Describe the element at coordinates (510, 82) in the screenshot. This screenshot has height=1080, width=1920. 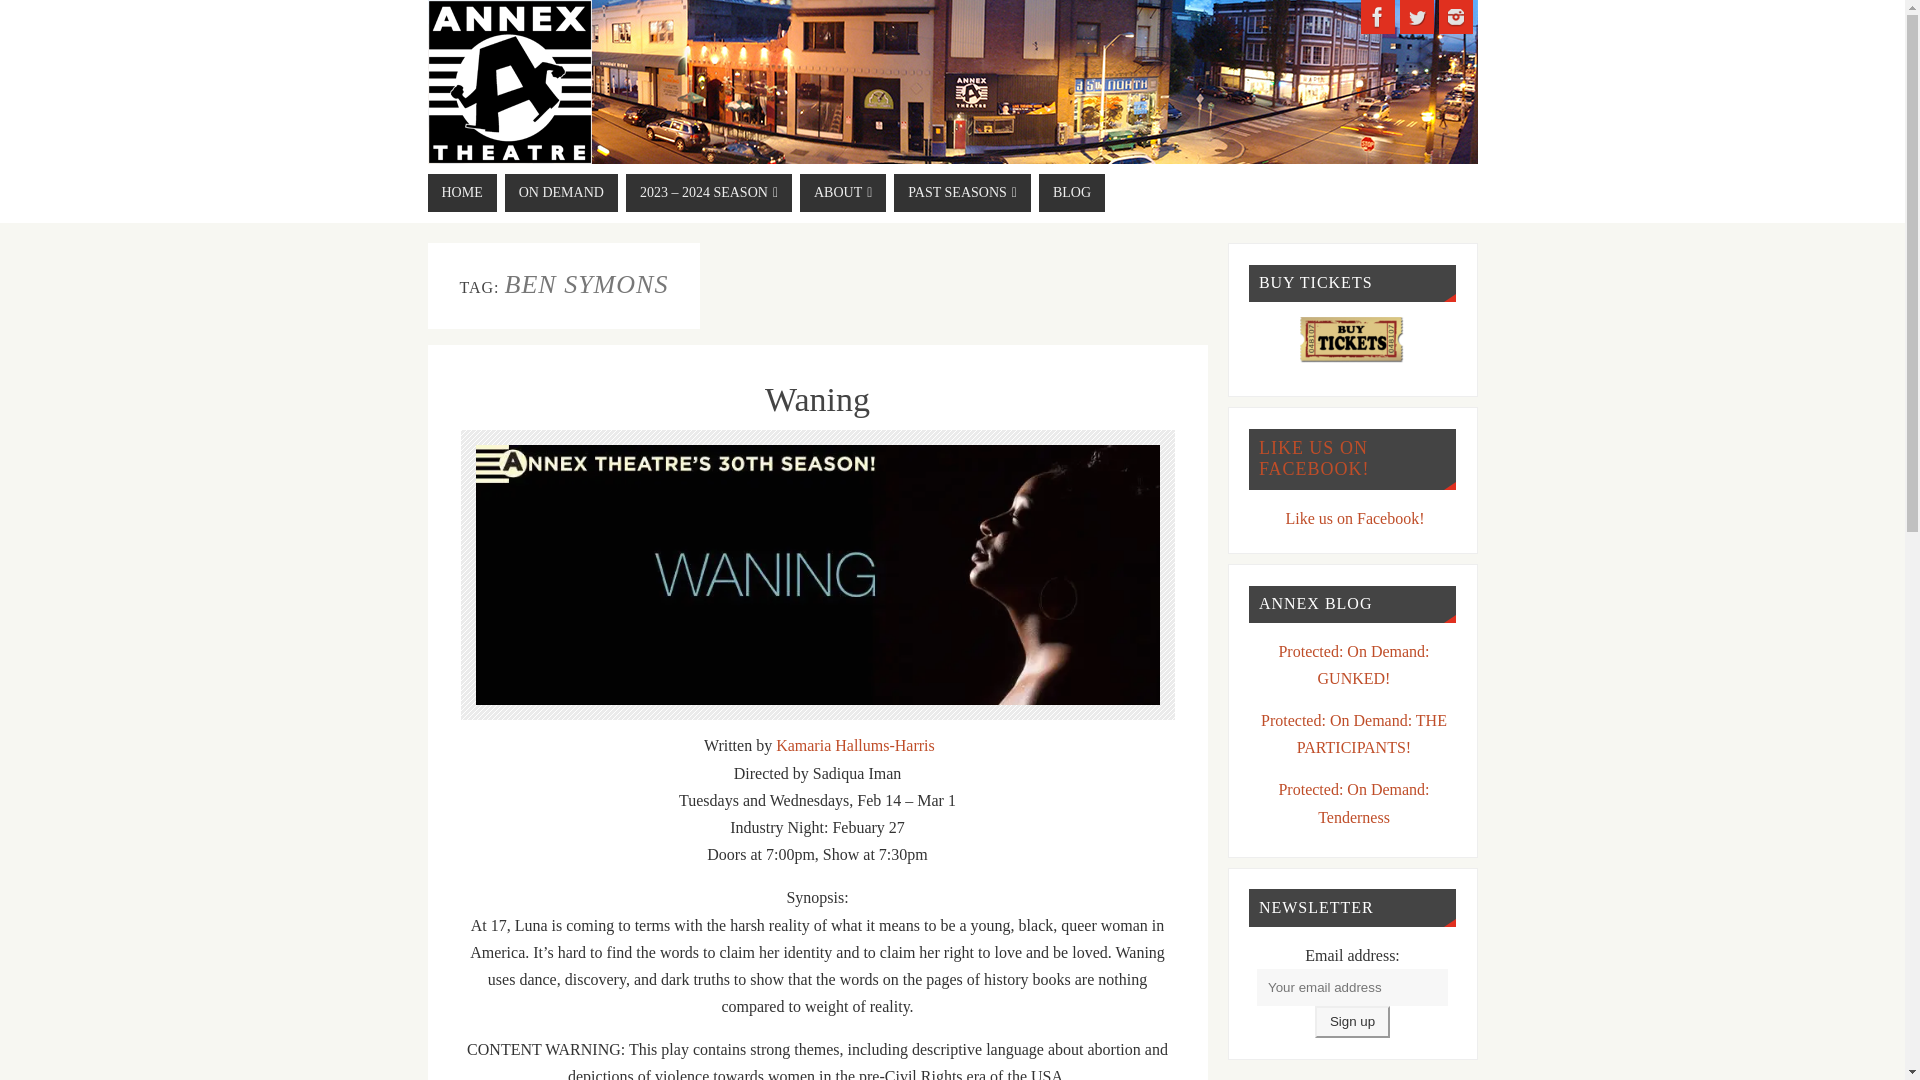
I see `Annex Theatre` at that location.